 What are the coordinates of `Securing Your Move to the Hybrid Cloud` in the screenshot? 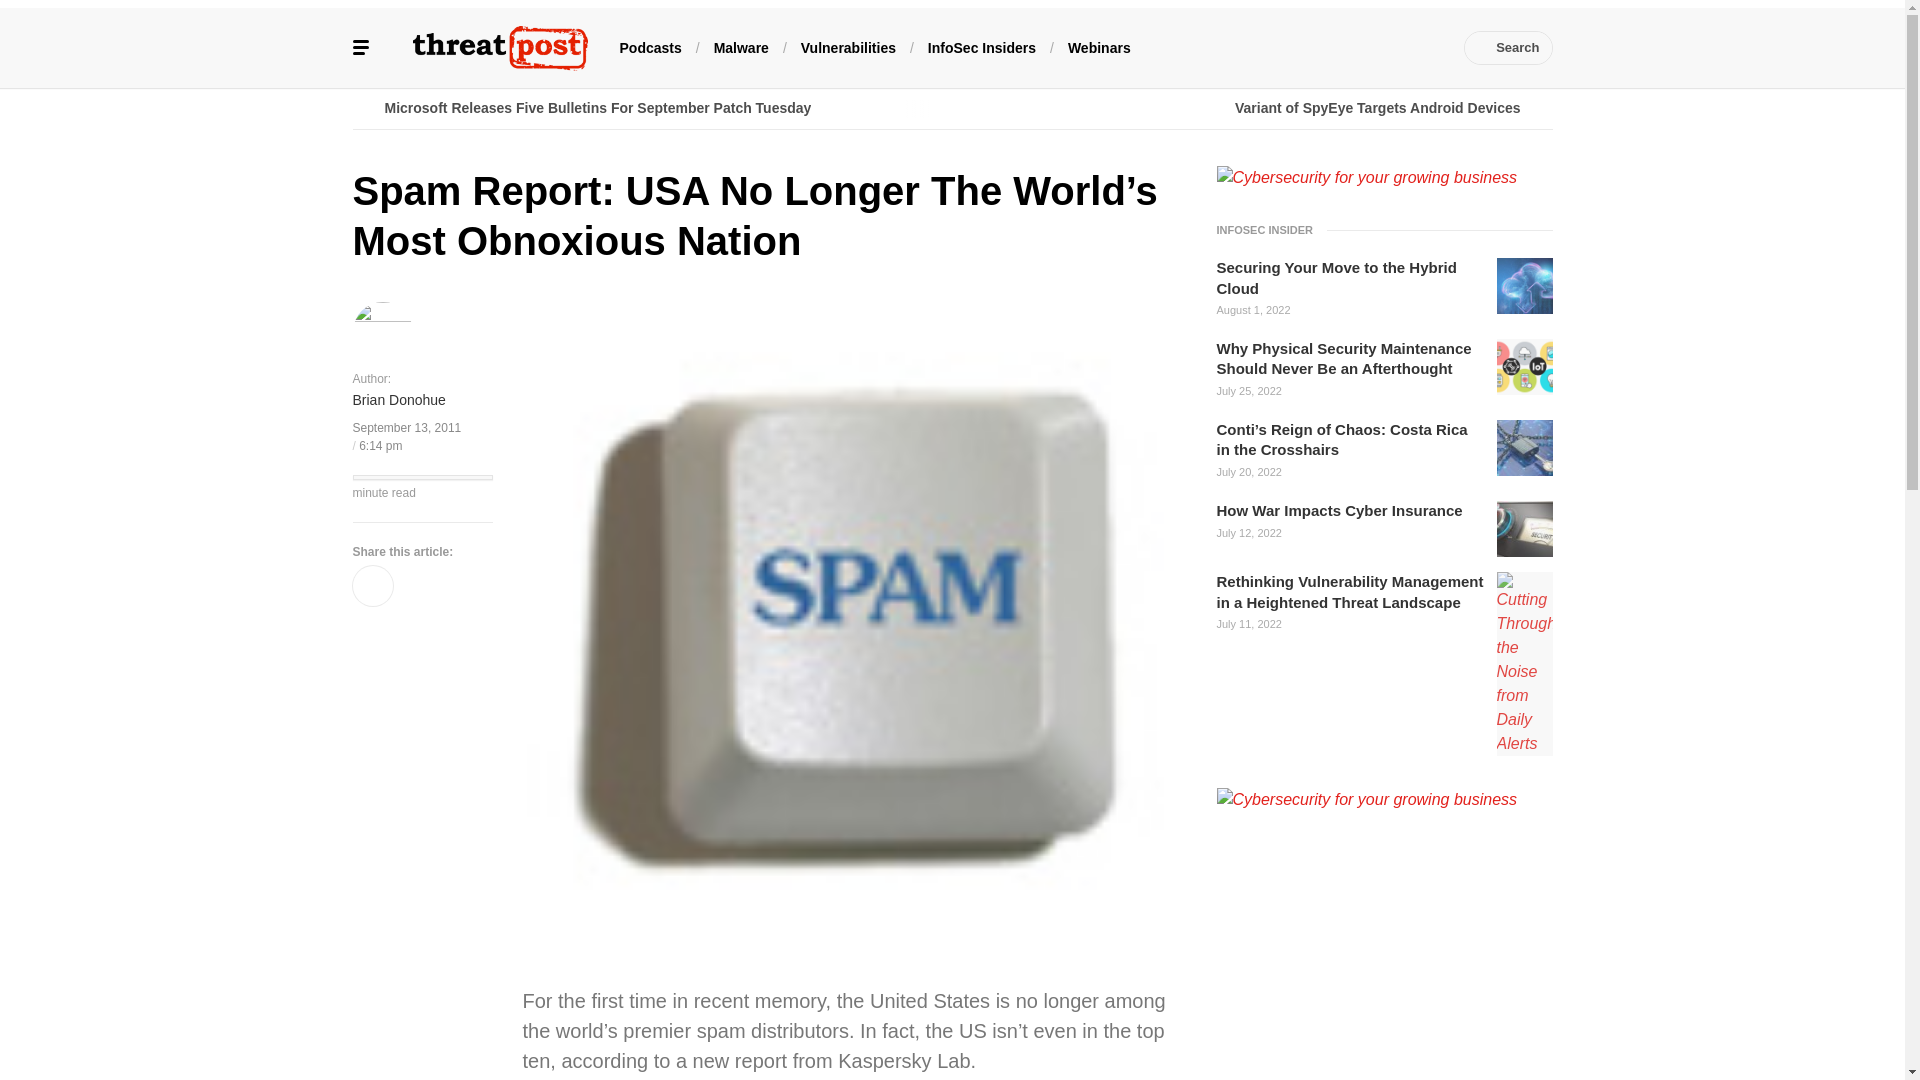 It's located at (1350, 278).